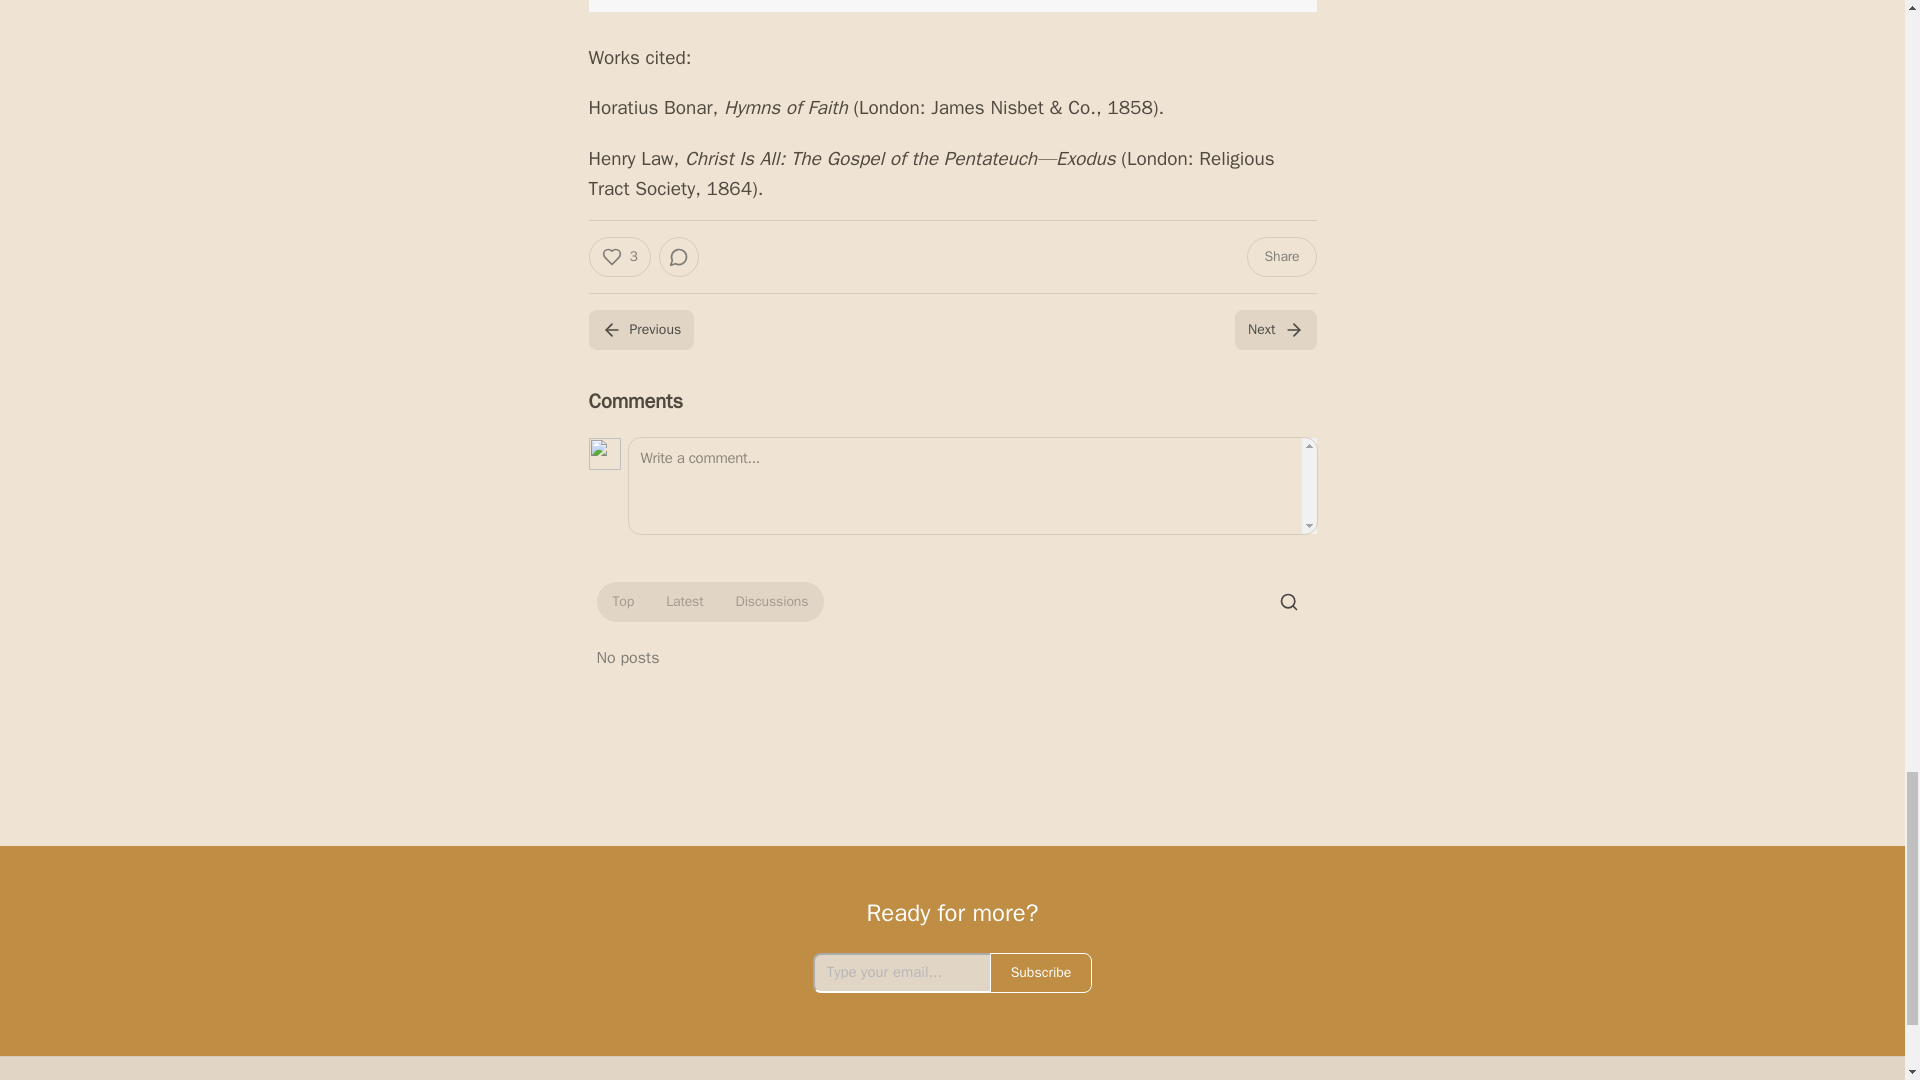 This screenshot has height=1080, width=1920. What do you see at coordinates (1274, 329) in the screenshot?
I see `Next` at bounding box center [1274, 329].